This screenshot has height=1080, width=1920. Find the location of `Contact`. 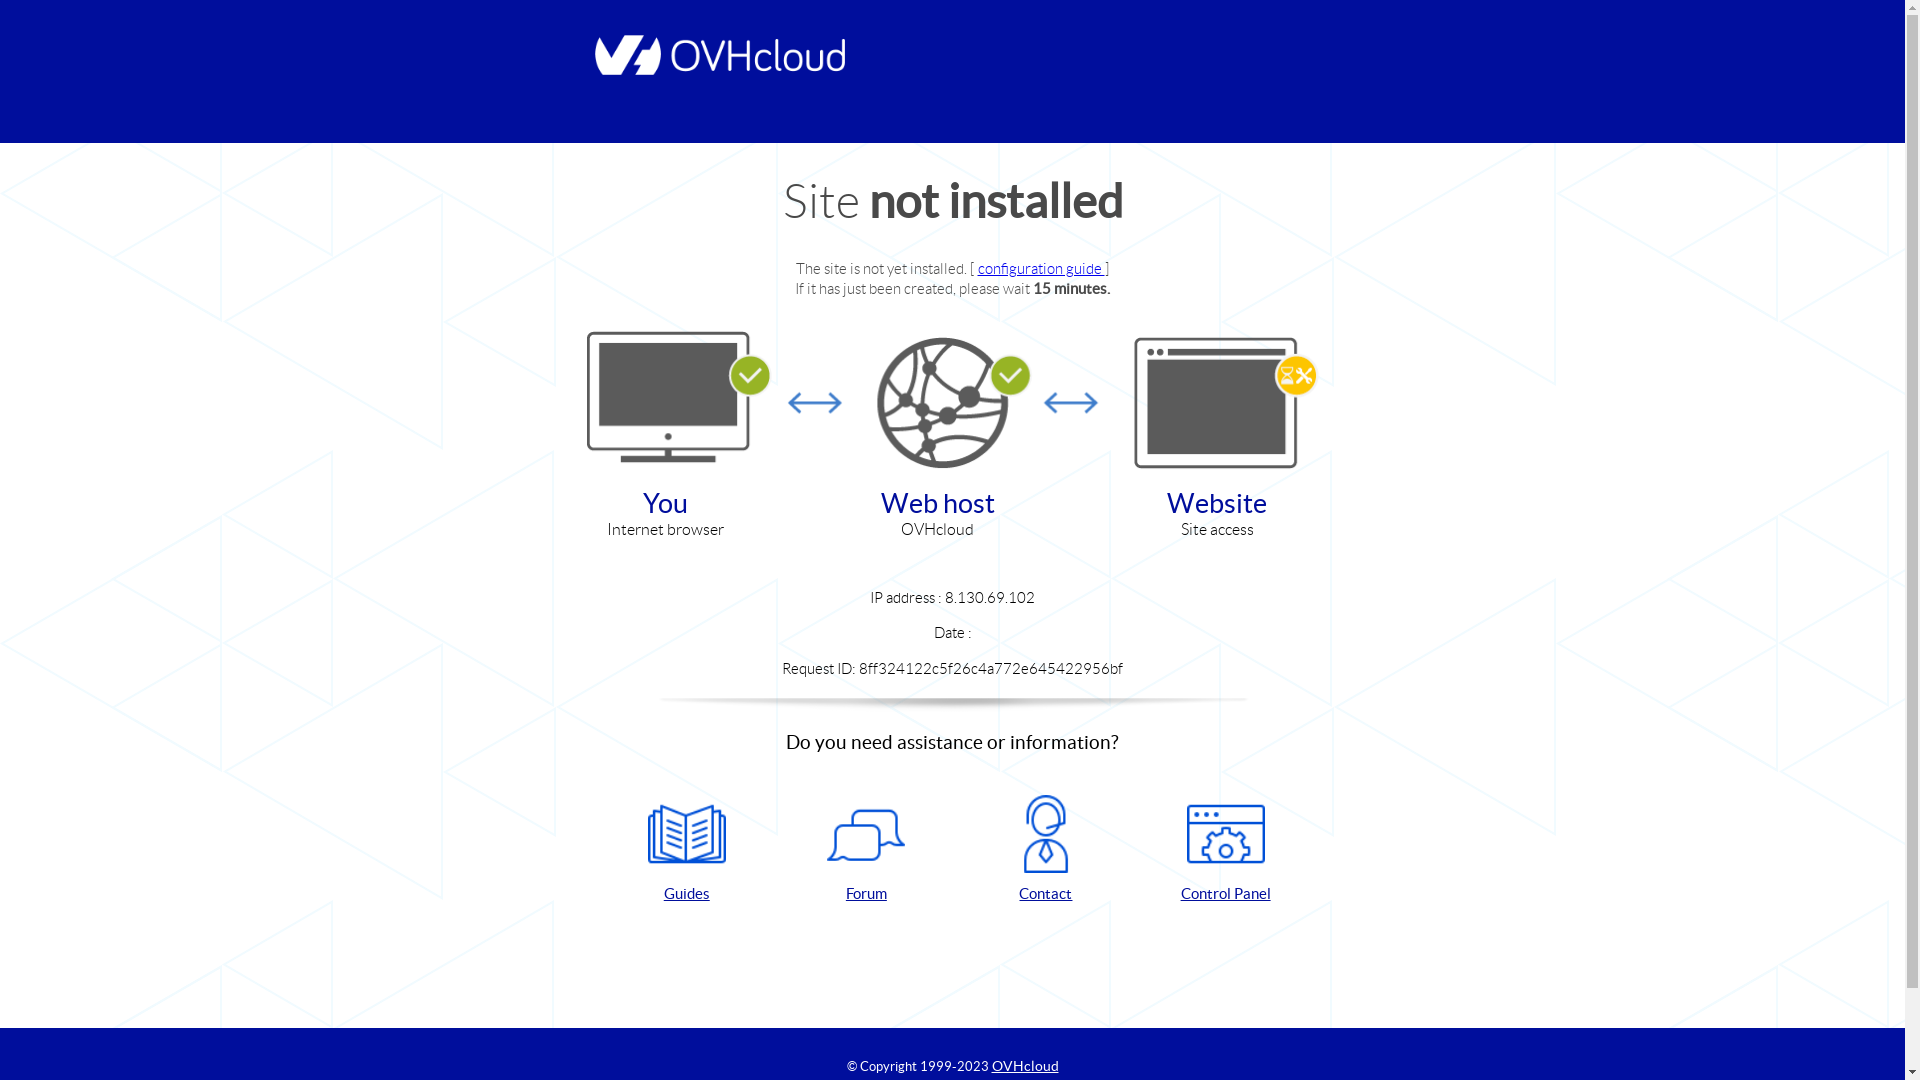

Contact is located at coordinates (1046, 850).